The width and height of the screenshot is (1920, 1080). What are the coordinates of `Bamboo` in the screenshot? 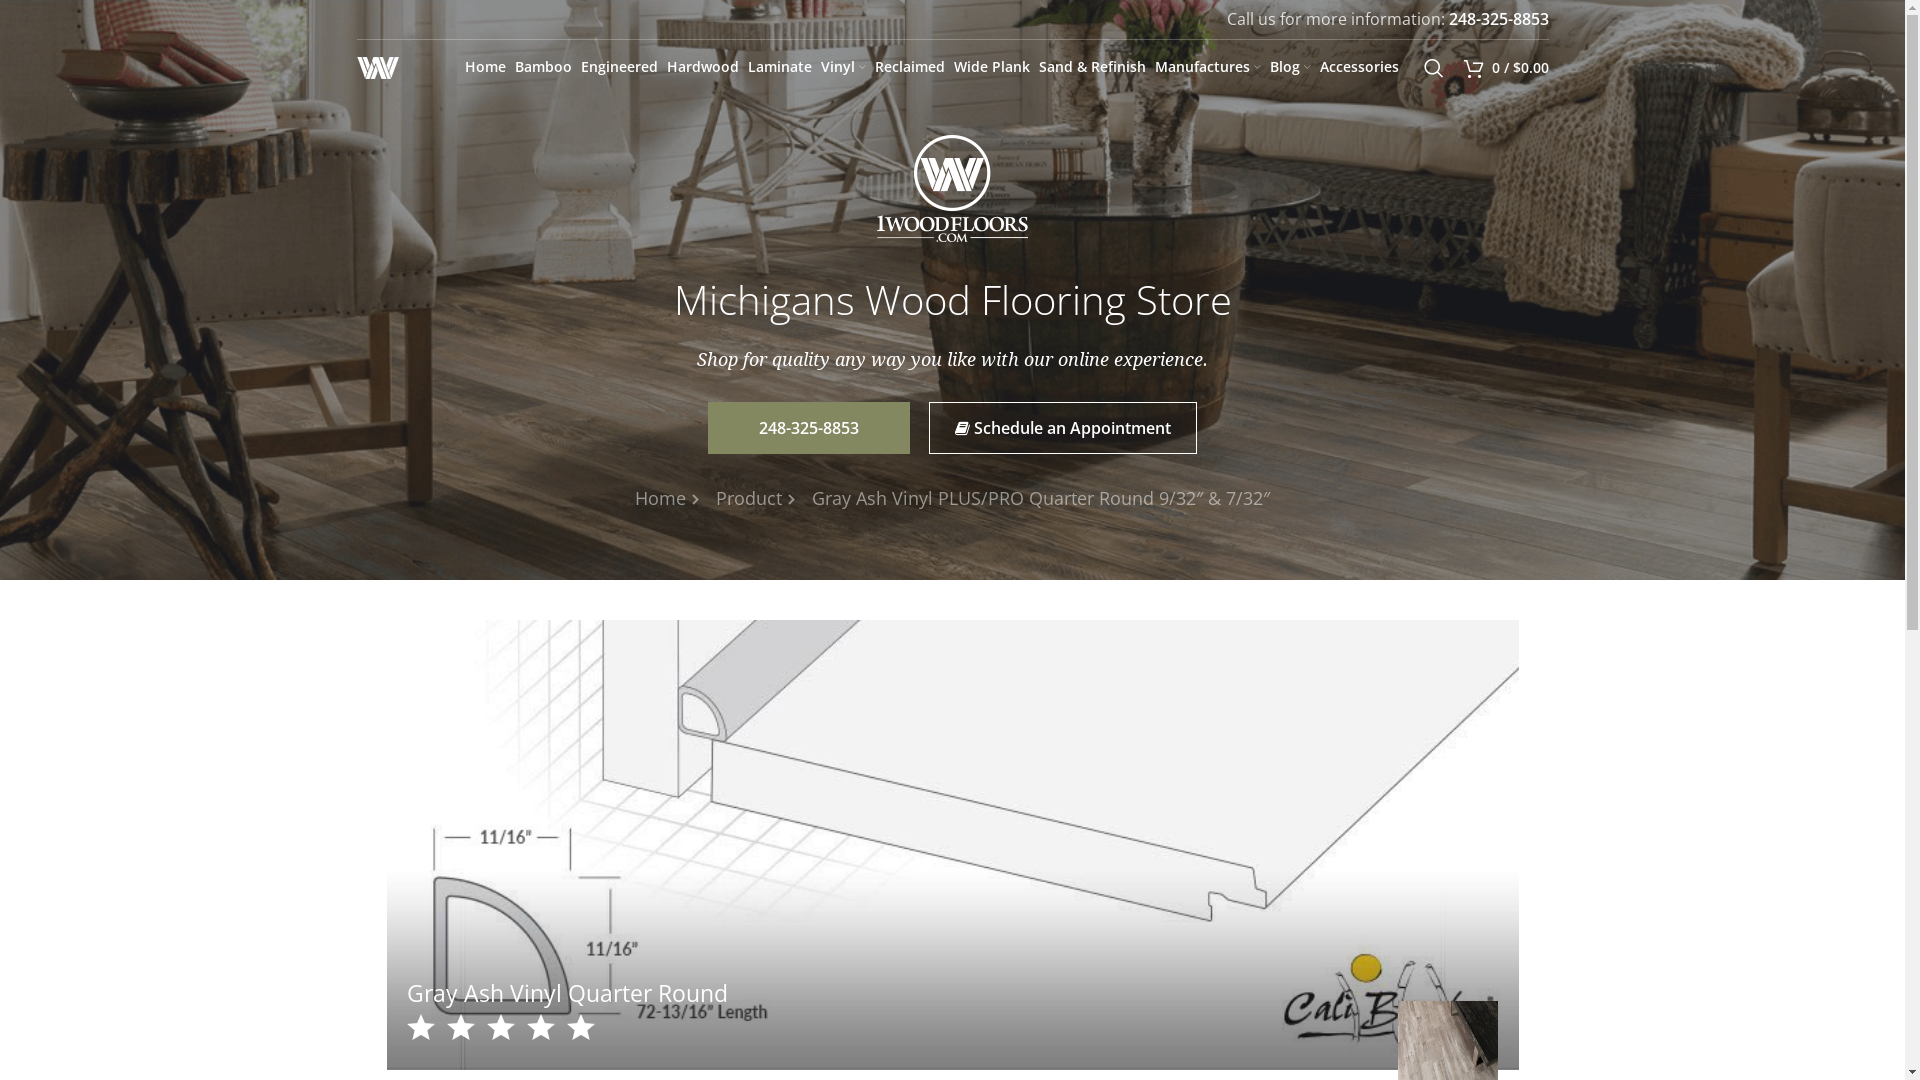 It's located at (543, 68).